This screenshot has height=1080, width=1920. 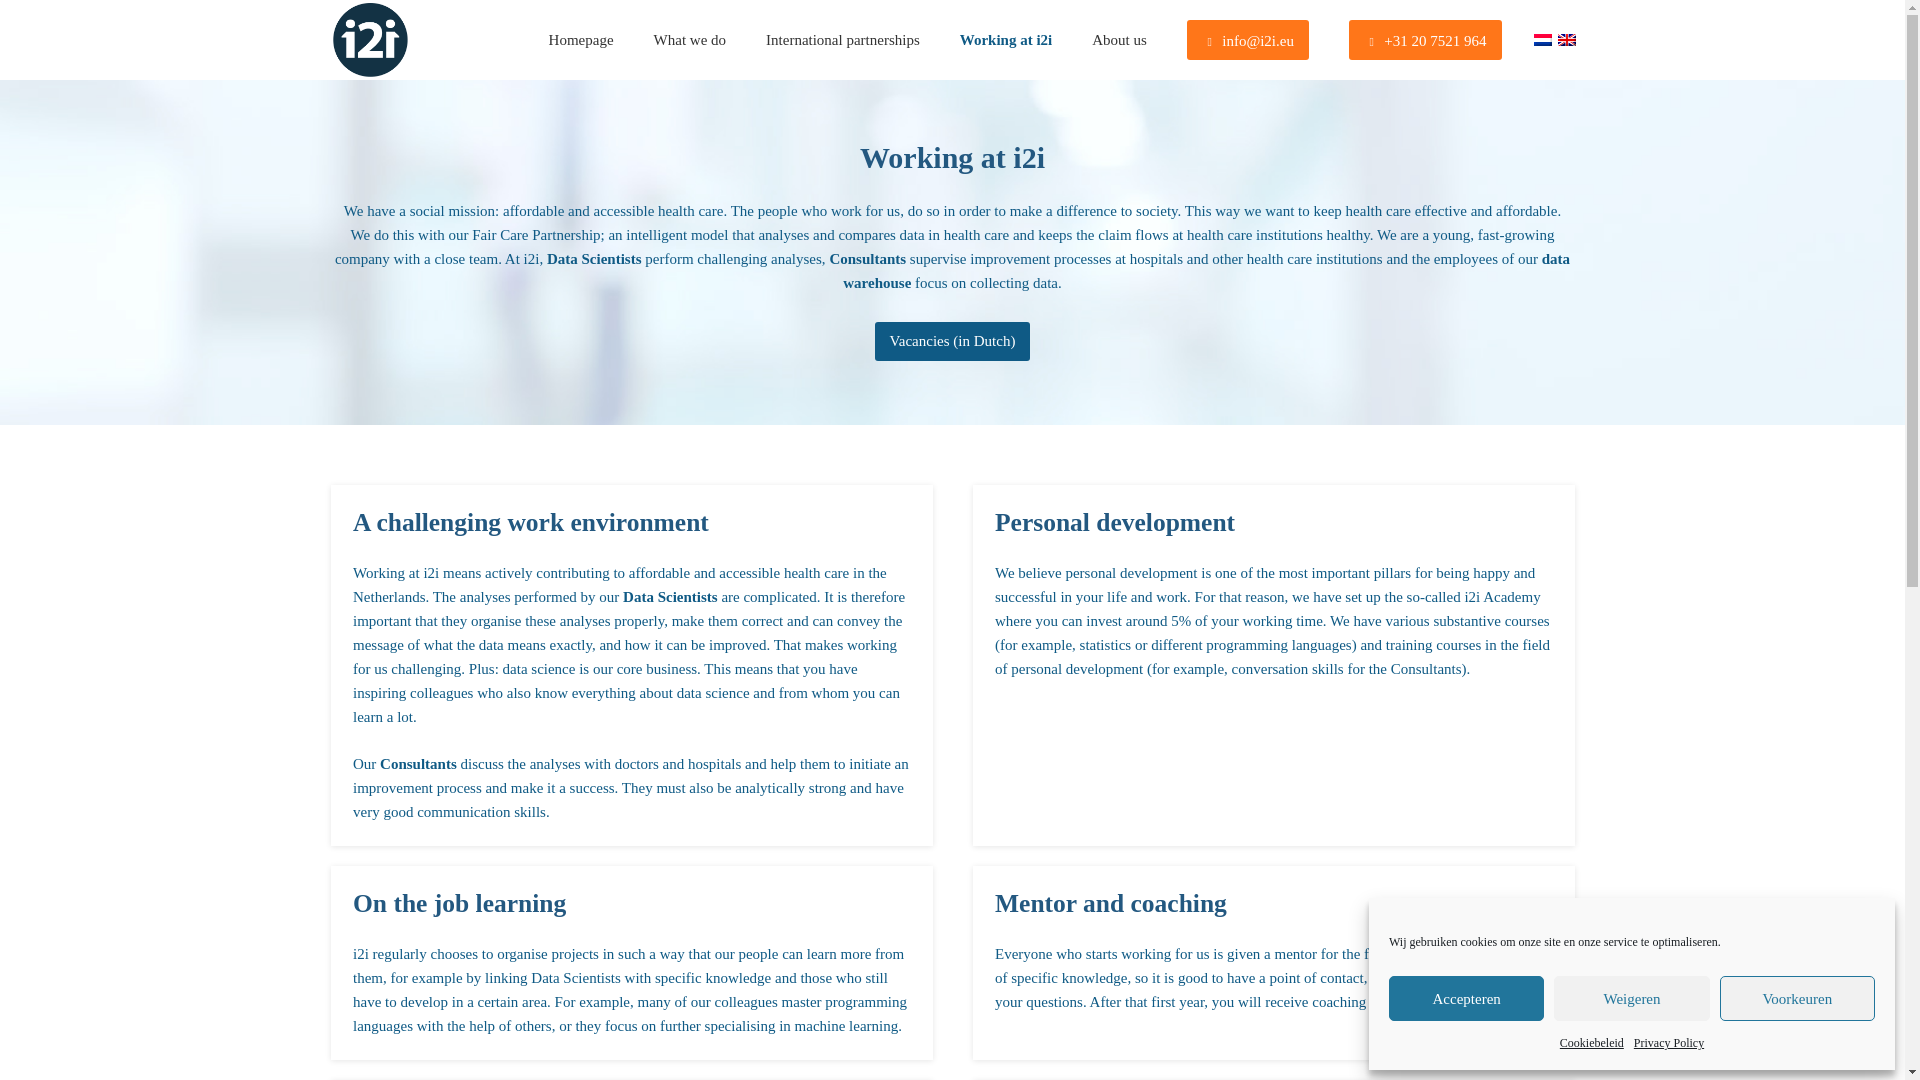 What do you see at coordinates (581, 40) in the screenshot?
I see `Homepage` at bounding box center [581, 40].